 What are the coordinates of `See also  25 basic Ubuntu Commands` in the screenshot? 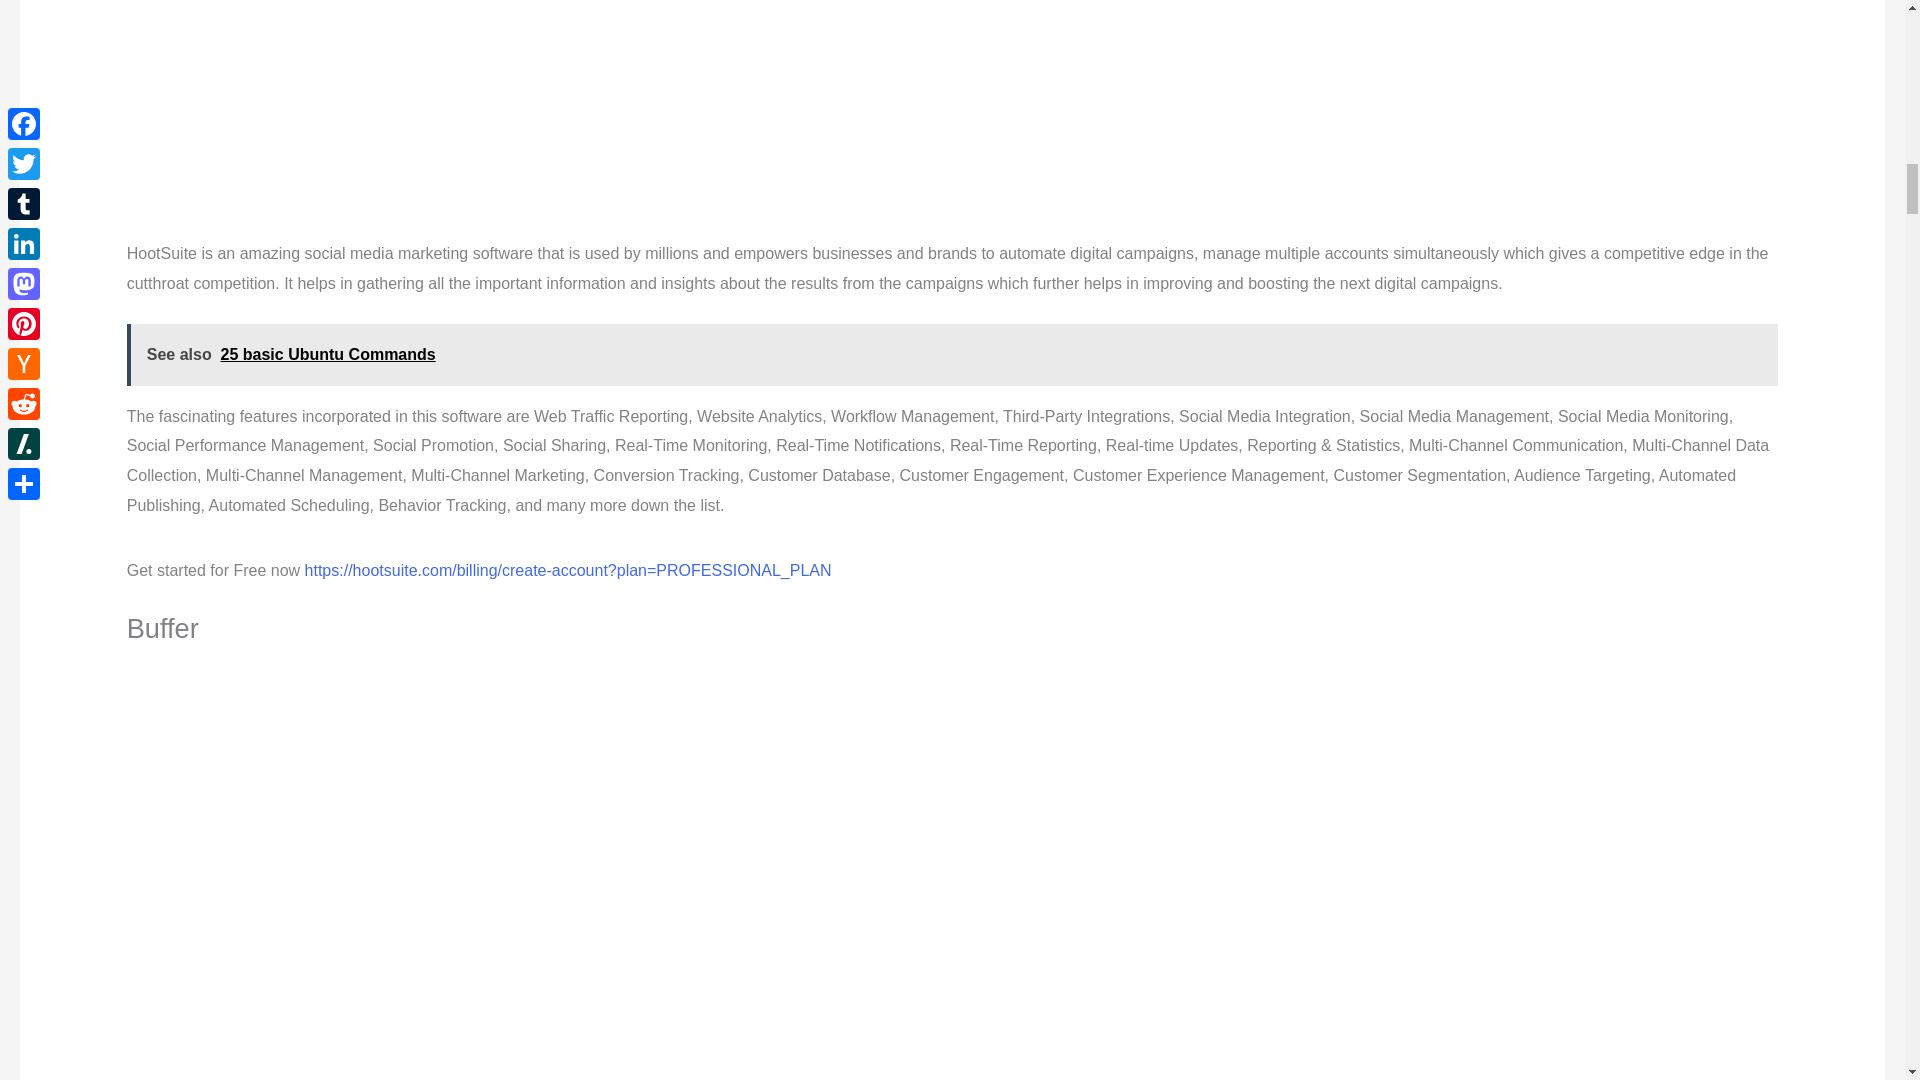 It's located at (952, 354).